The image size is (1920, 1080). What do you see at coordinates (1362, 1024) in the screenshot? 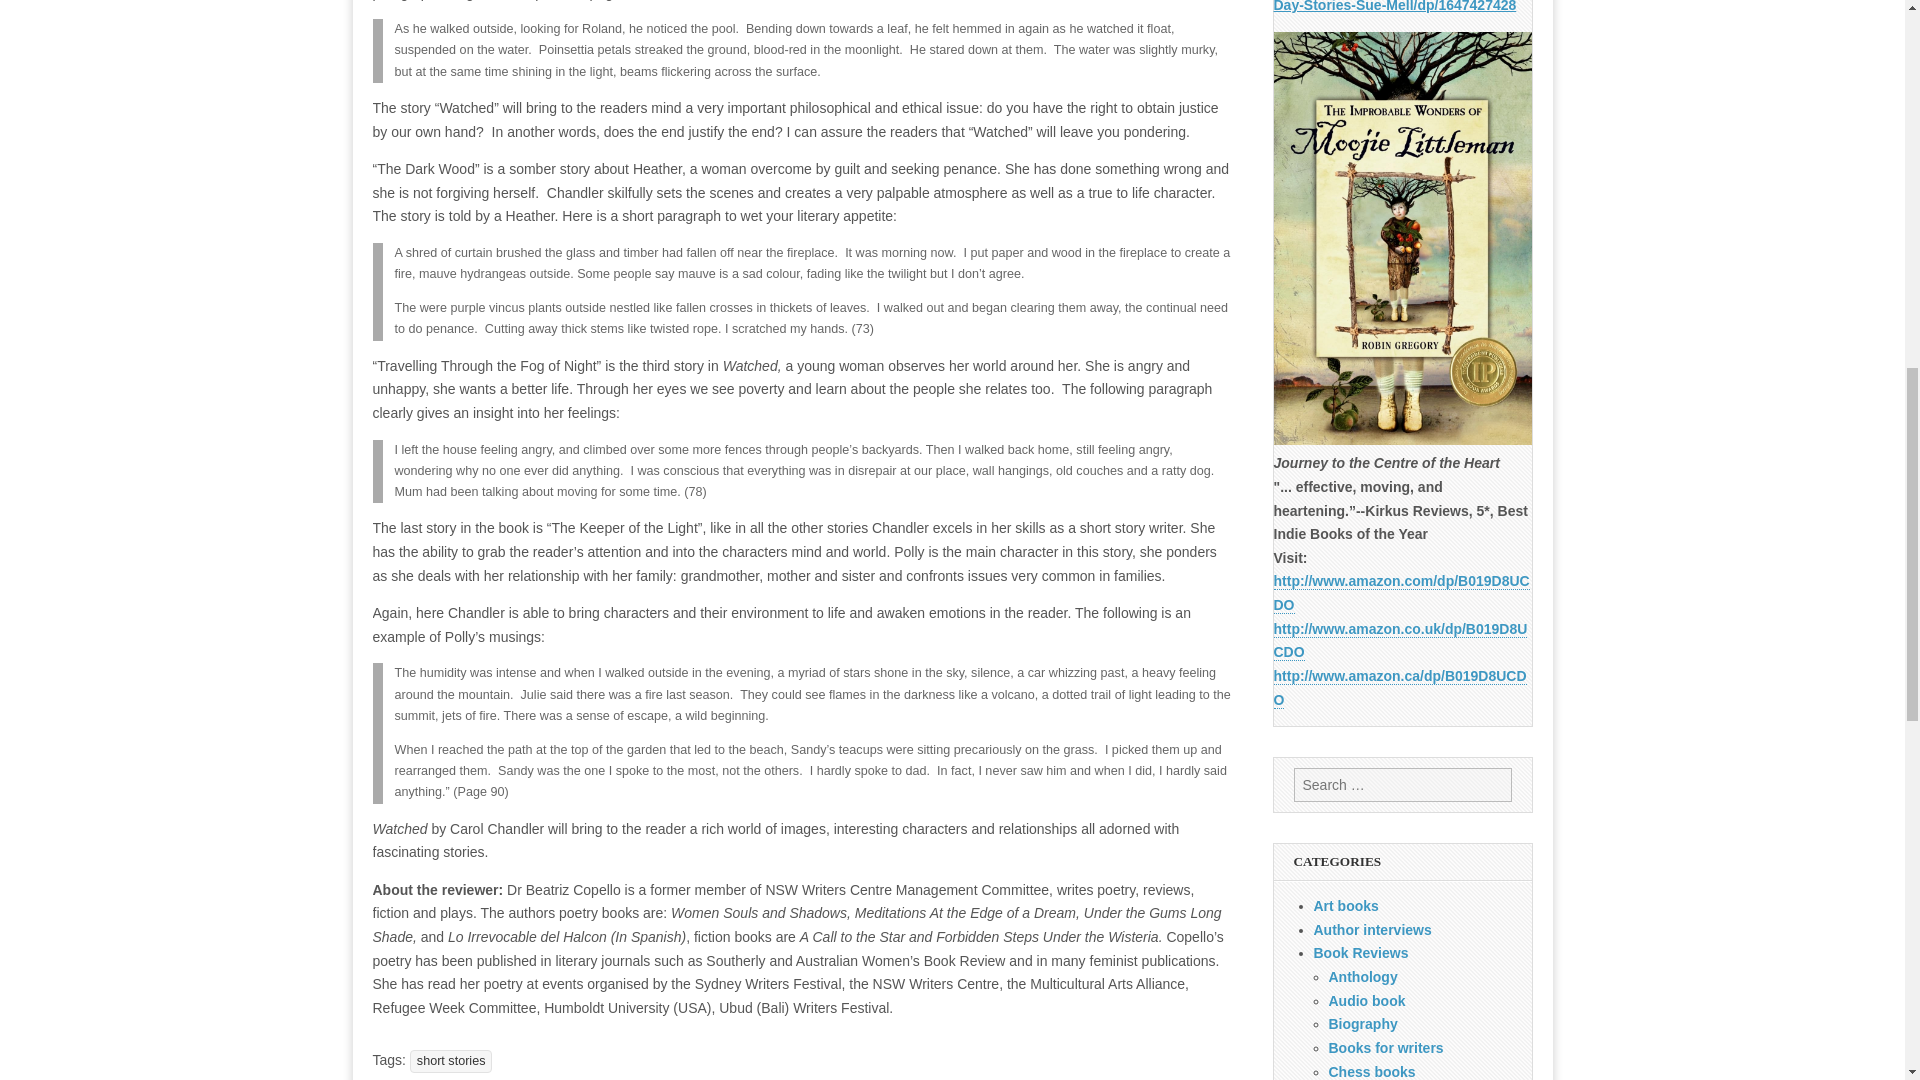
I see `Biography` at bounding box center [1362, 1024].